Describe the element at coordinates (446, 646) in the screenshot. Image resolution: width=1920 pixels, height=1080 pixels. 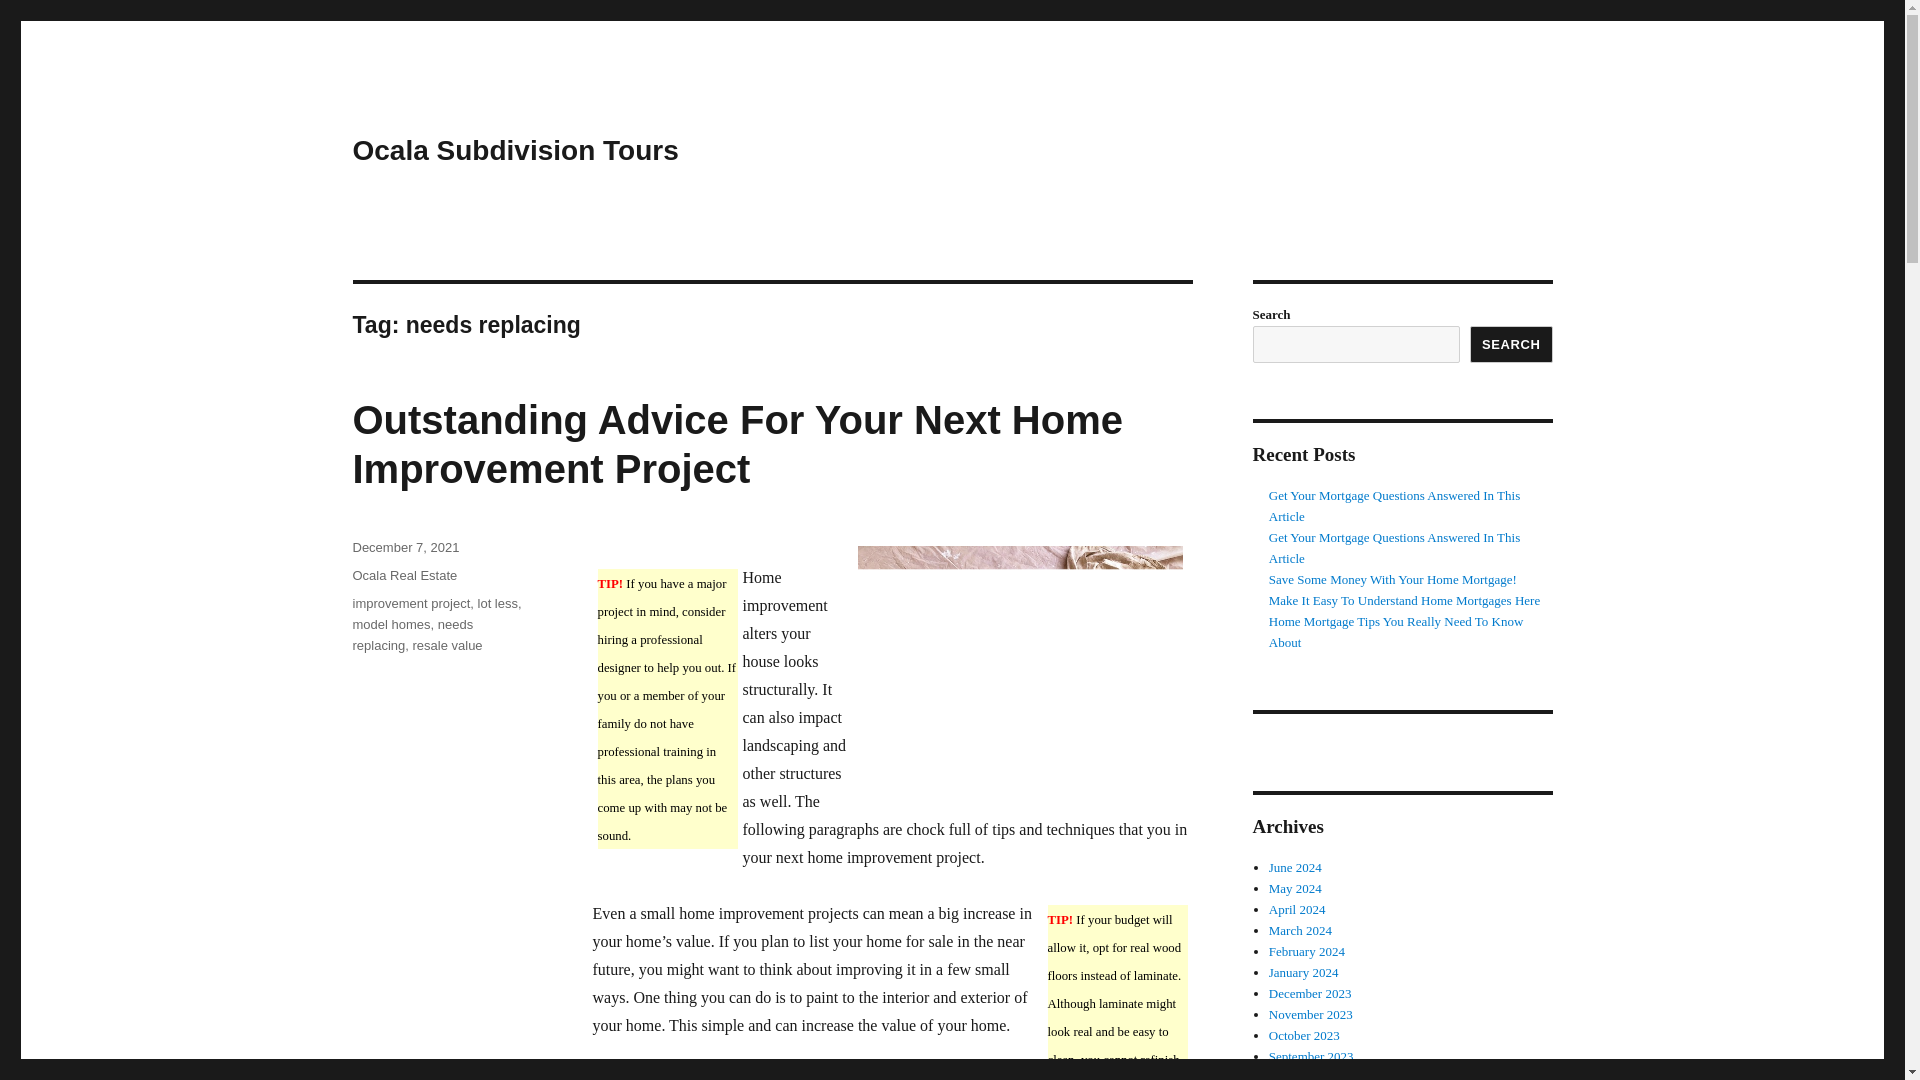
I see `resale value` at that location.